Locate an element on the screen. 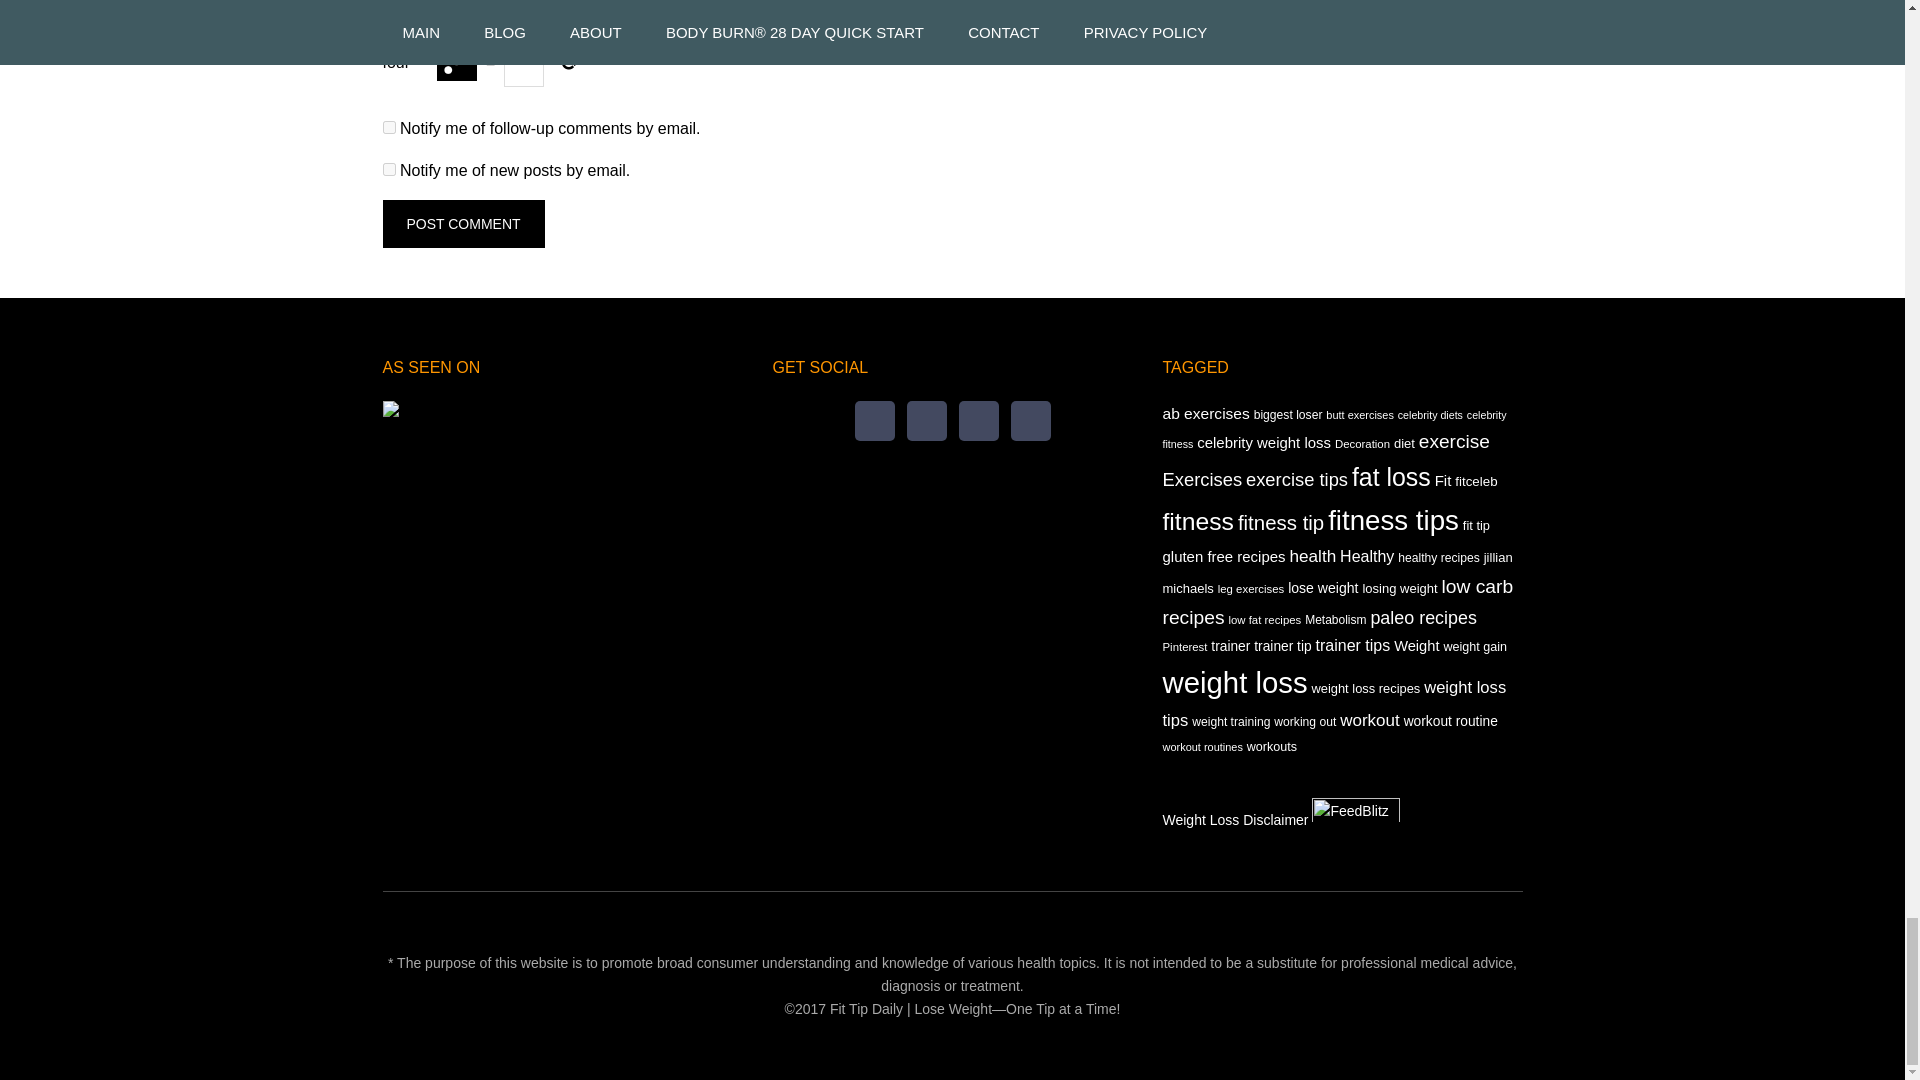 This screenshot has width=1920, height=1080. Post Comment is located at coordinates (462, 224).